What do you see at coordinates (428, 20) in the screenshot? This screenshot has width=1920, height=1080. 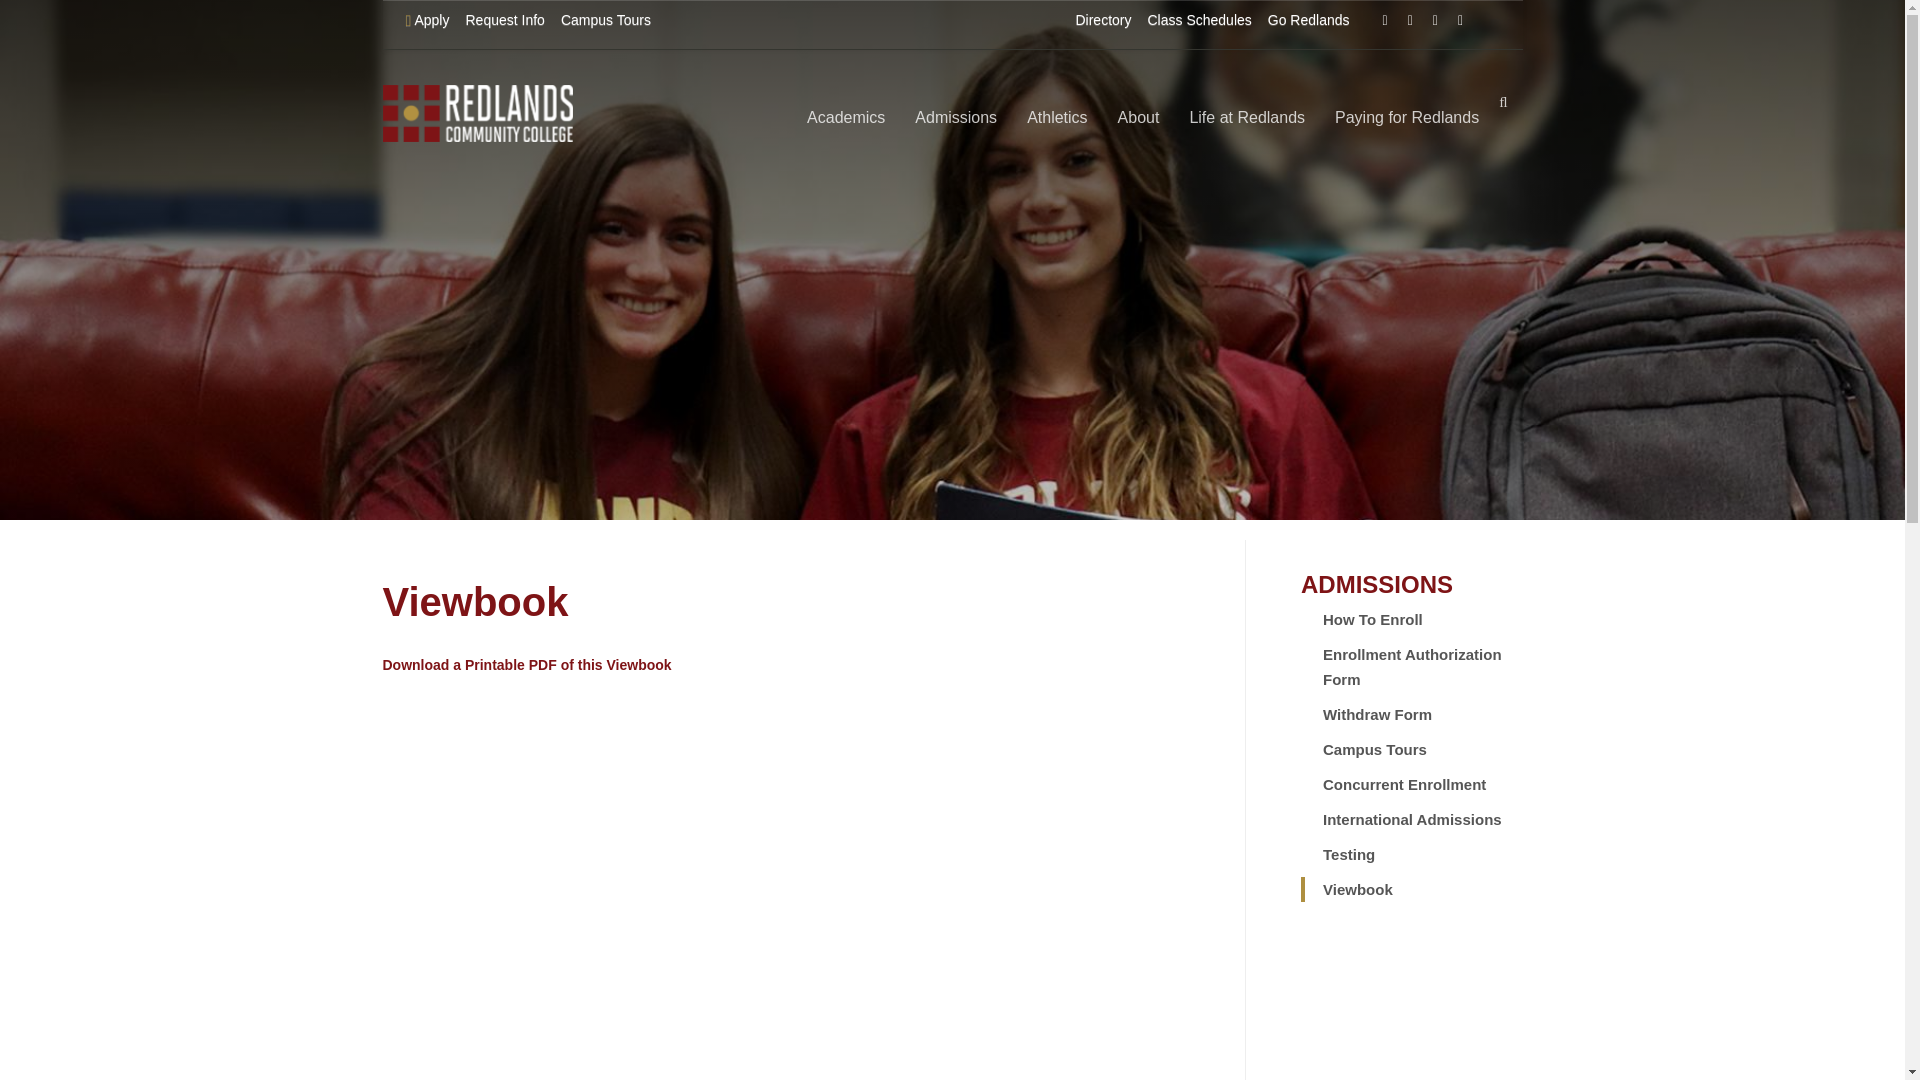 I see `Apply` at bounding box center [428, 20].